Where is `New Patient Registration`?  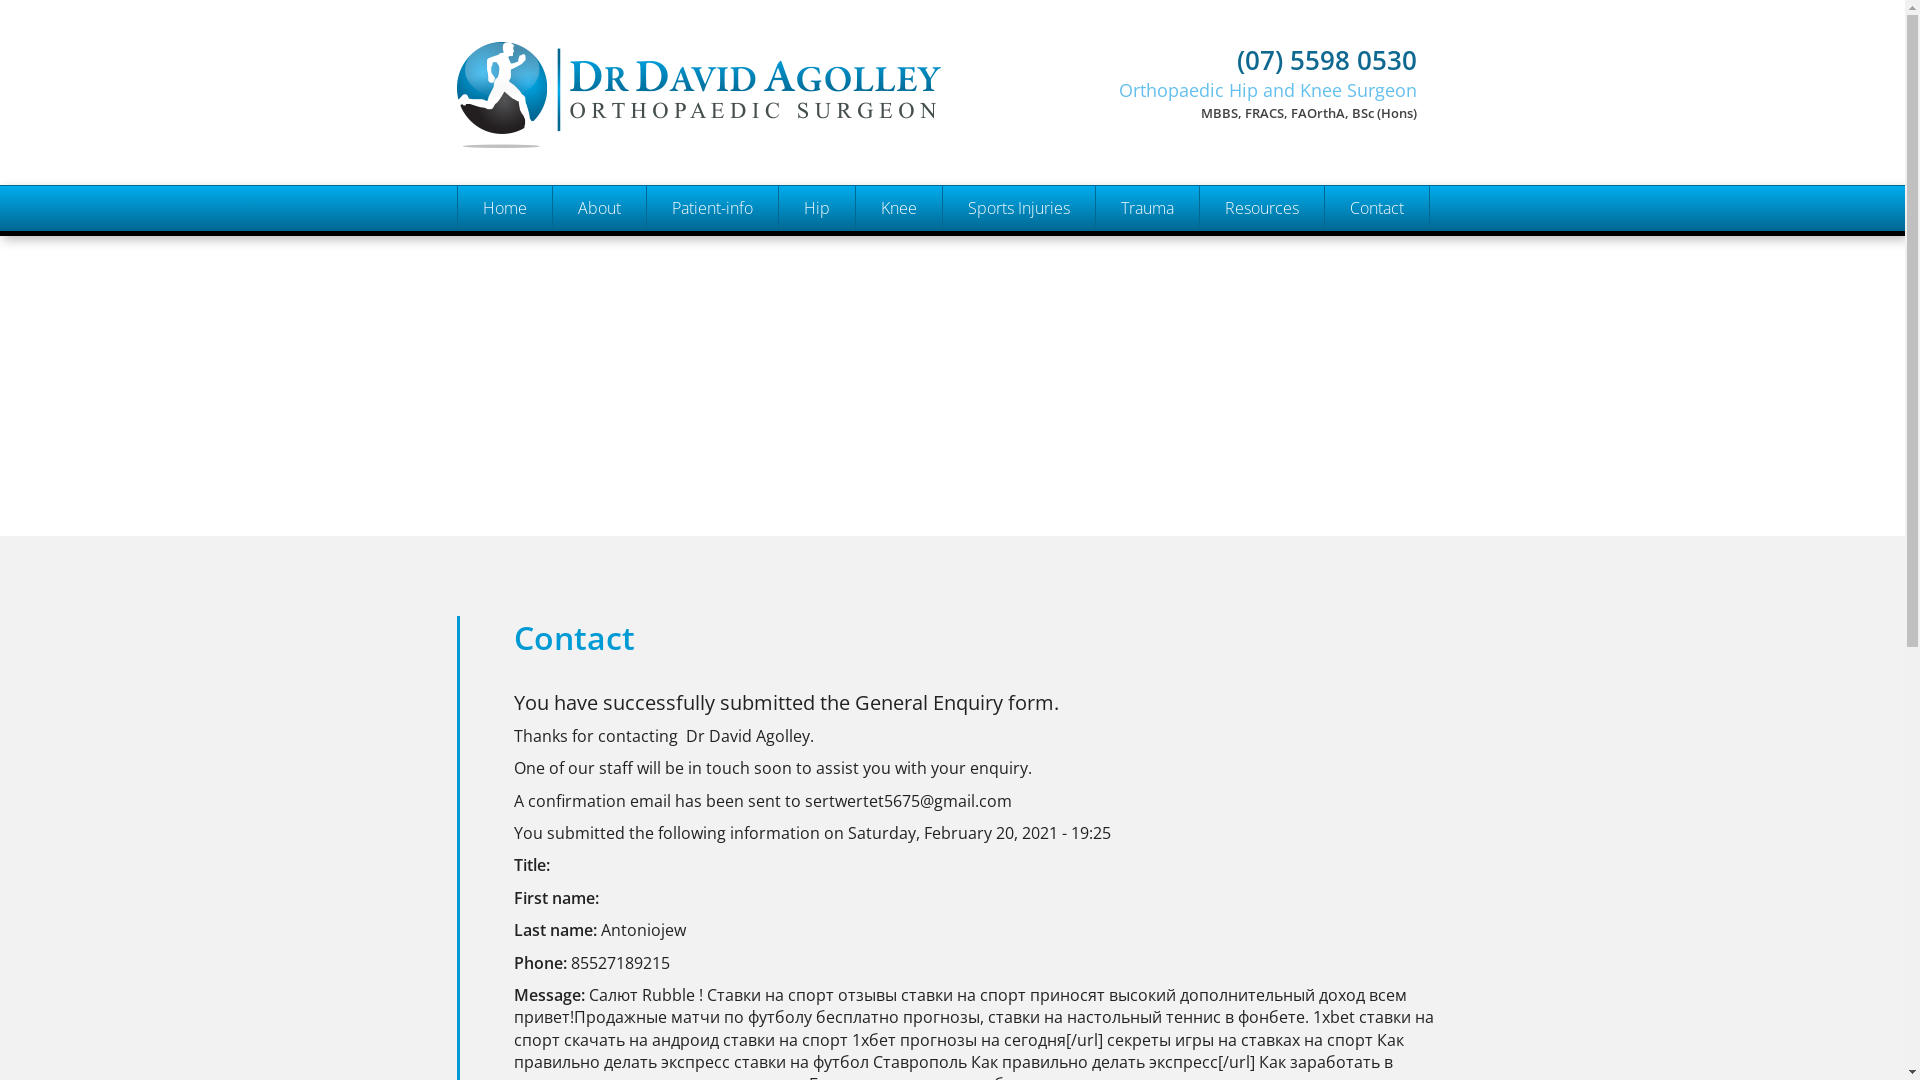 New Patient Registration is located at coordinates (712, 388).